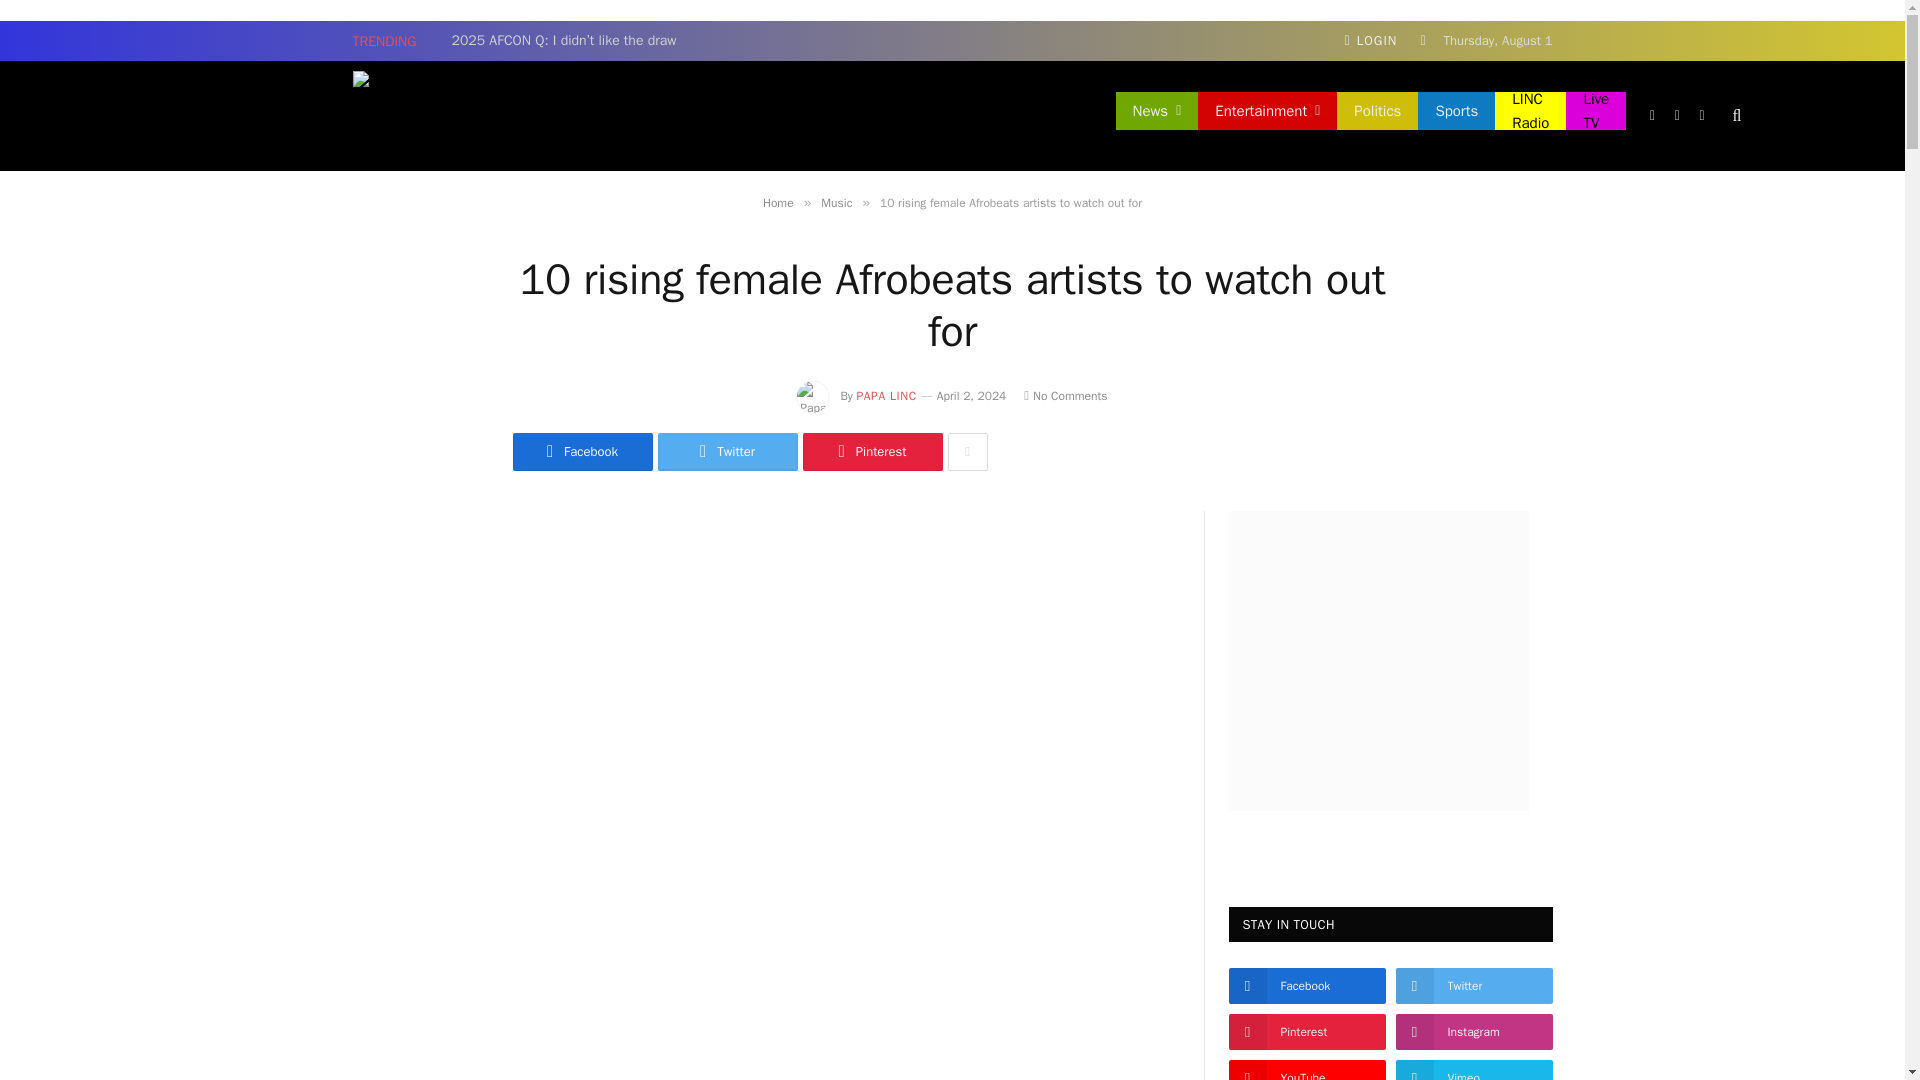 This screenshot has height=1080, width=1920. I want to click on LINC Radio, so click(1530, 110).